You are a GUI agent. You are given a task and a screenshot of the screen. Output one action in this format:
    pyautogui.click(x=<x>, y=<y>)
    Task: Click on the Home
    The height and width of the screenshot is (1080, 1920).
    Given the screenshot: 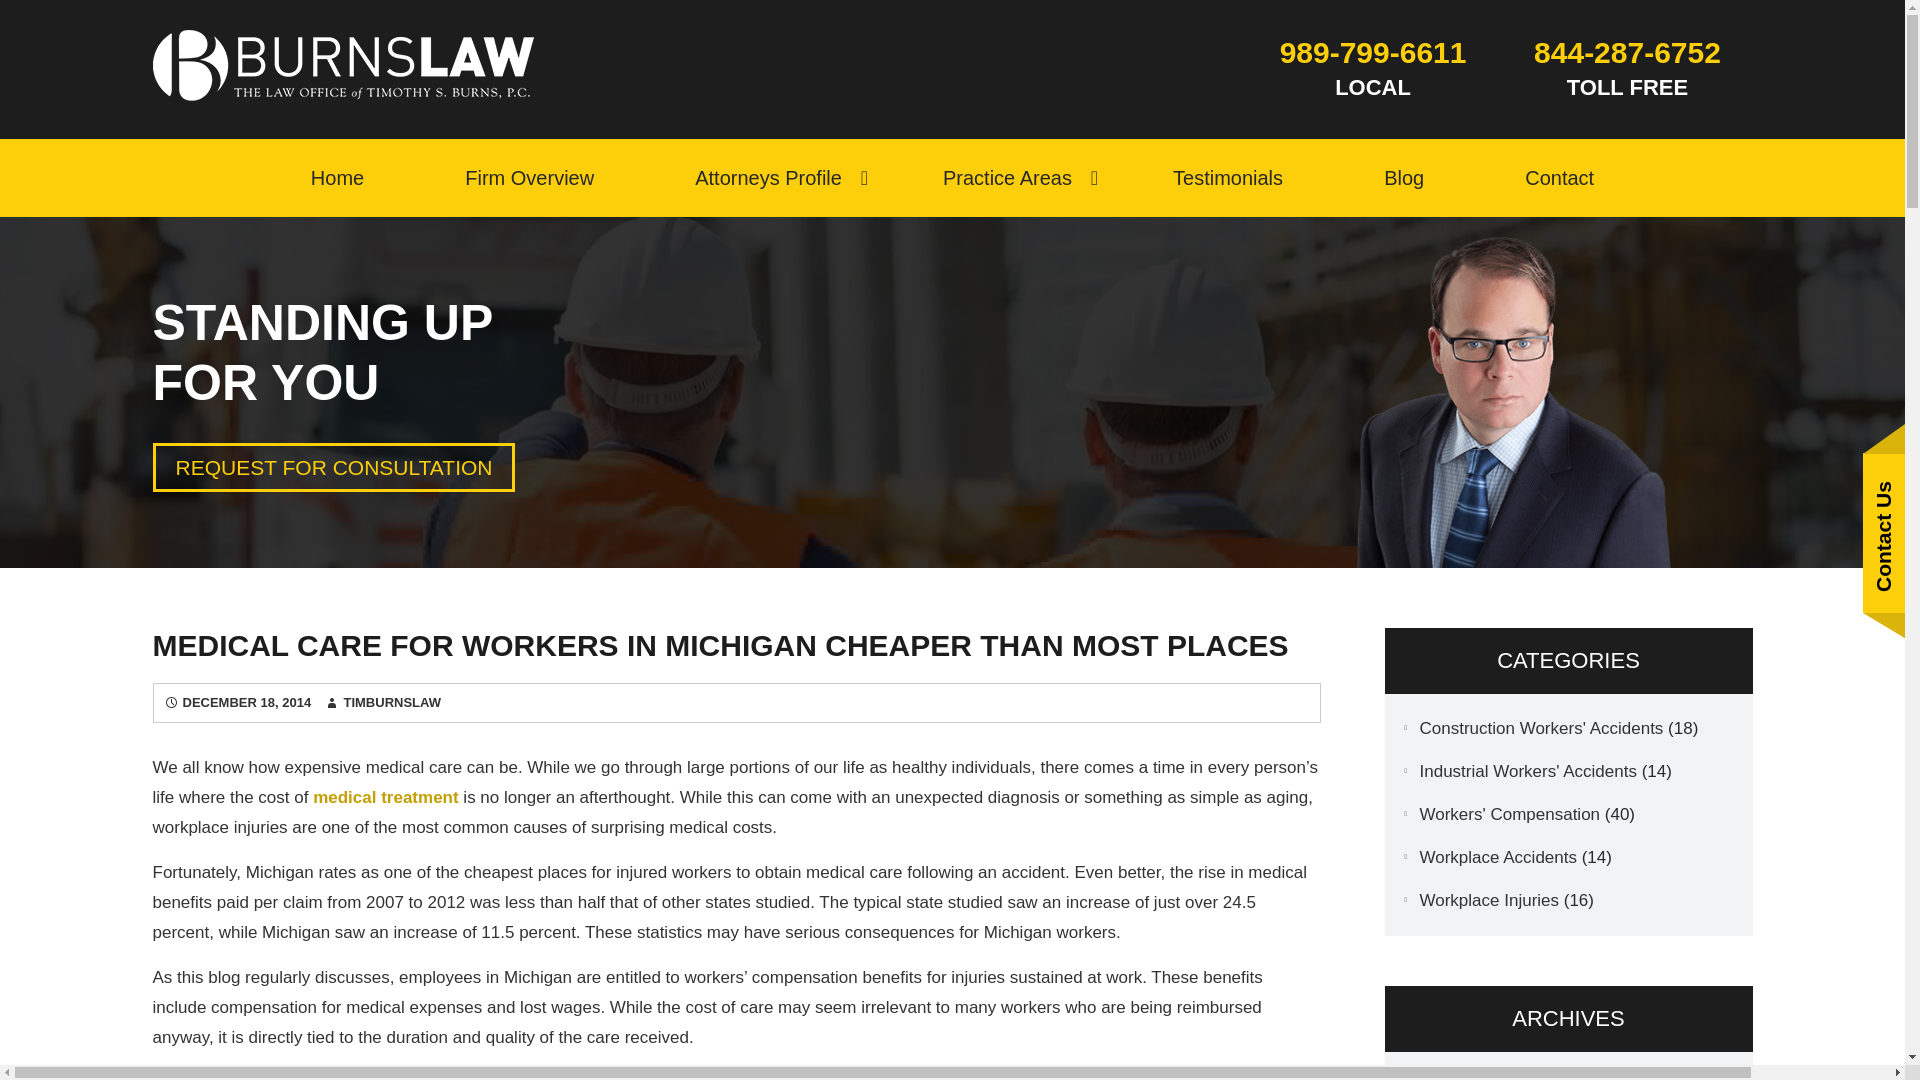 What is the action you would take?
    pyautogui.click(x=337, y=178)
    